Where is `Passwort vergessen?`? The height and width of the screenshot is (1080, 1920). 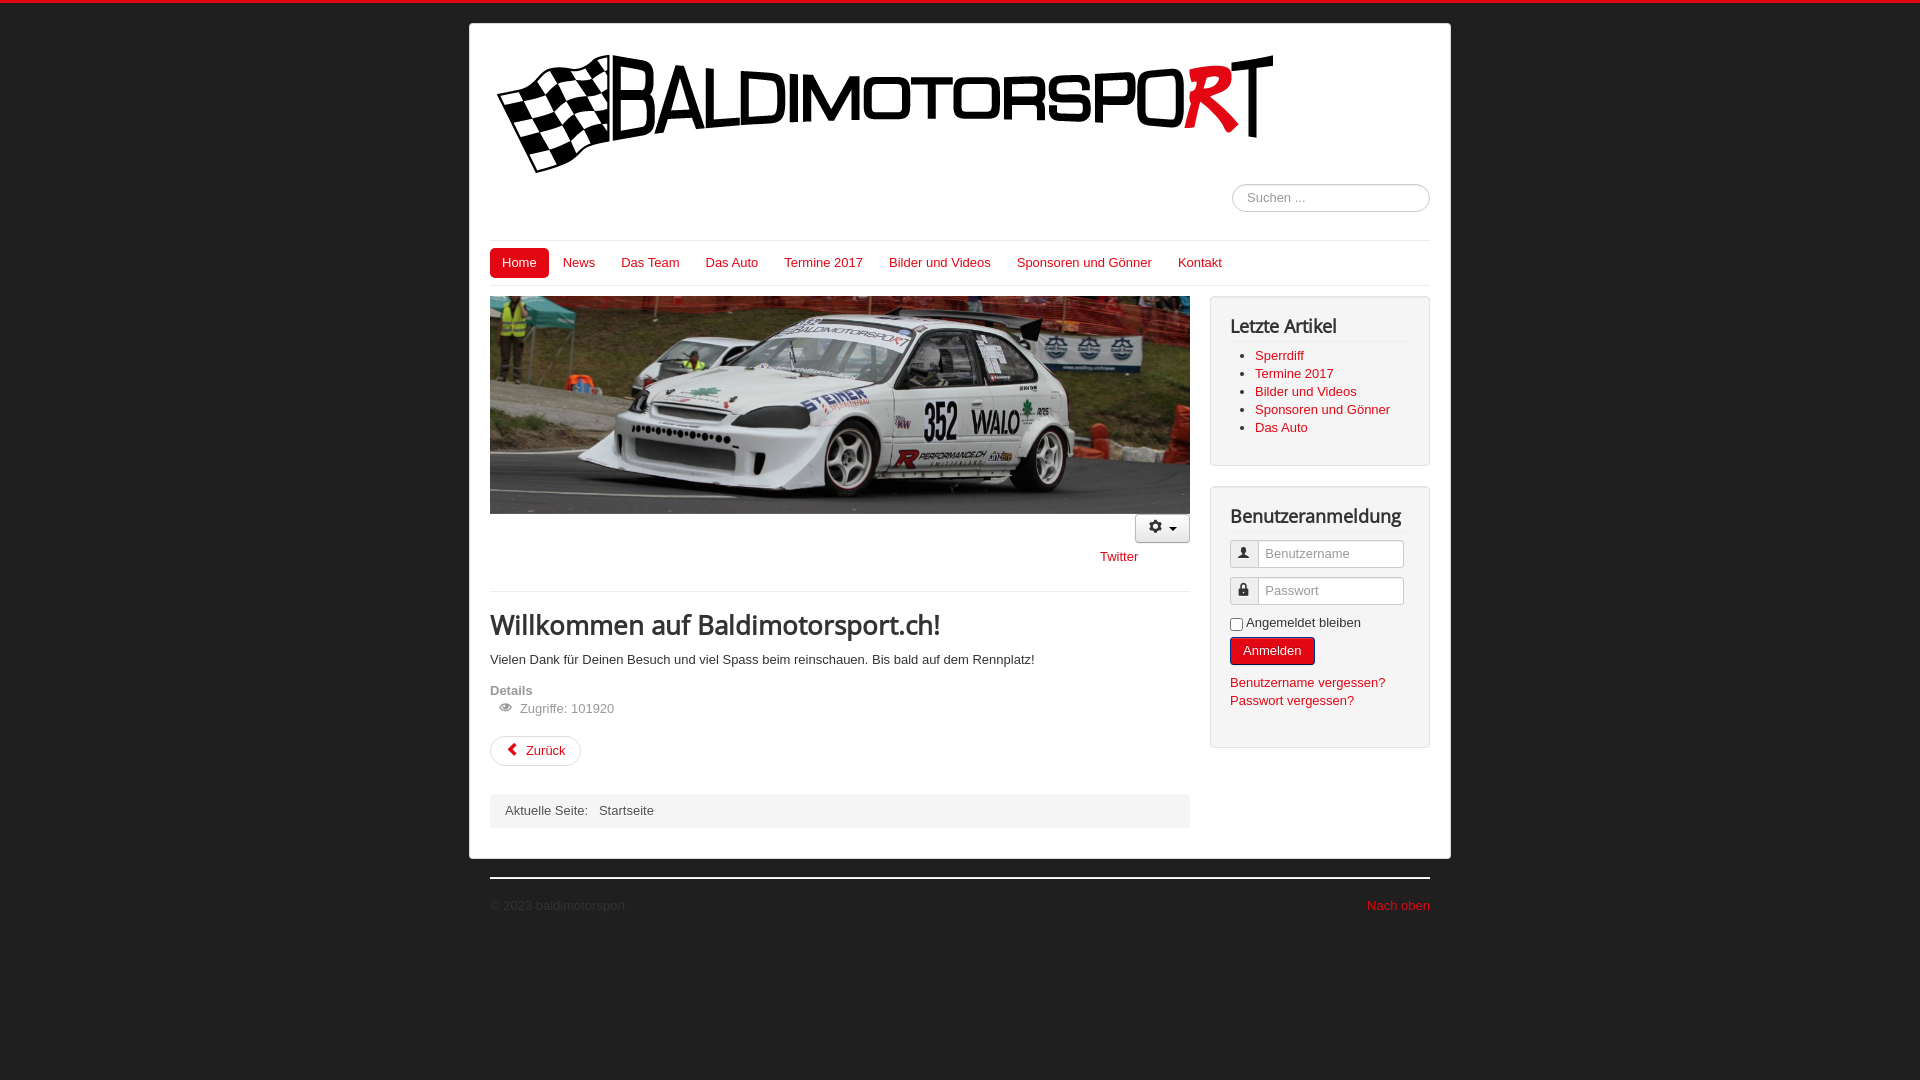
Passwort vergessen? is located at coordinates (1292, 700).